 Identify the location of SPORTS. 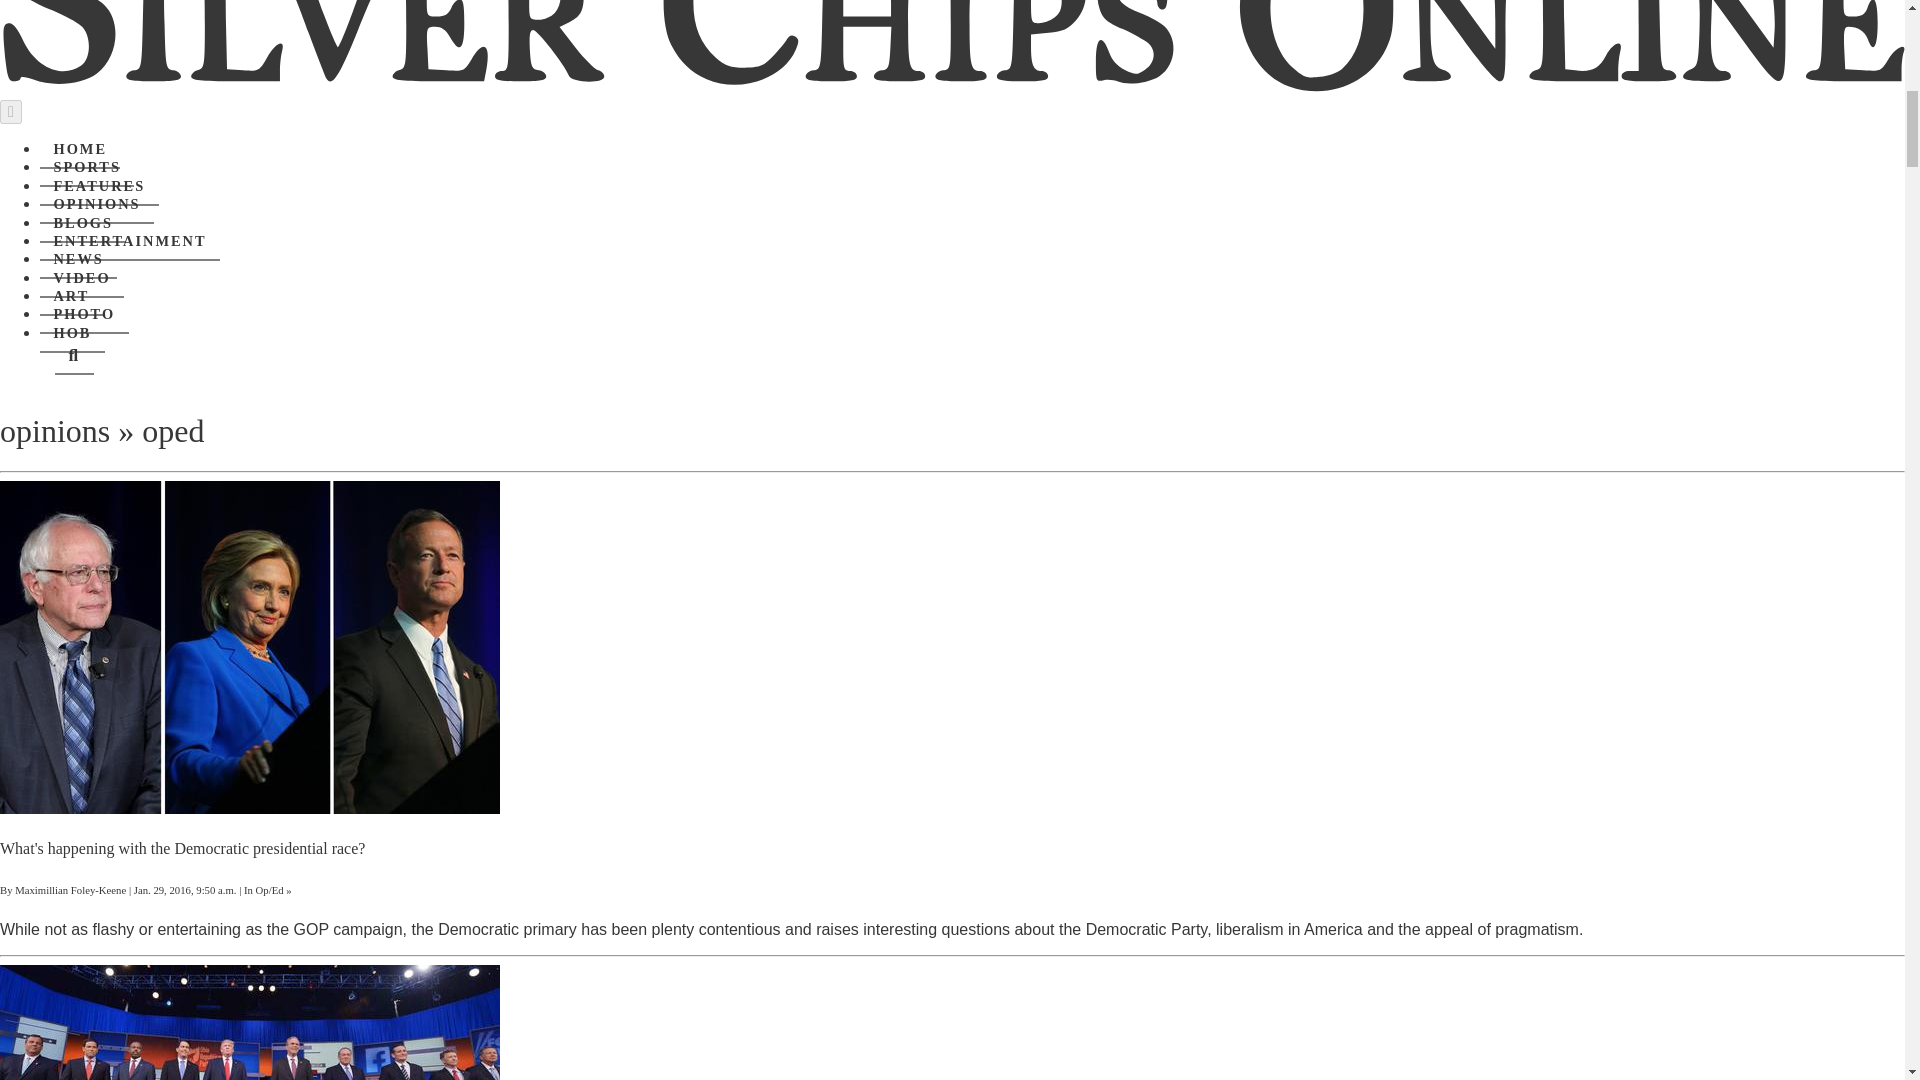
(87, 168).